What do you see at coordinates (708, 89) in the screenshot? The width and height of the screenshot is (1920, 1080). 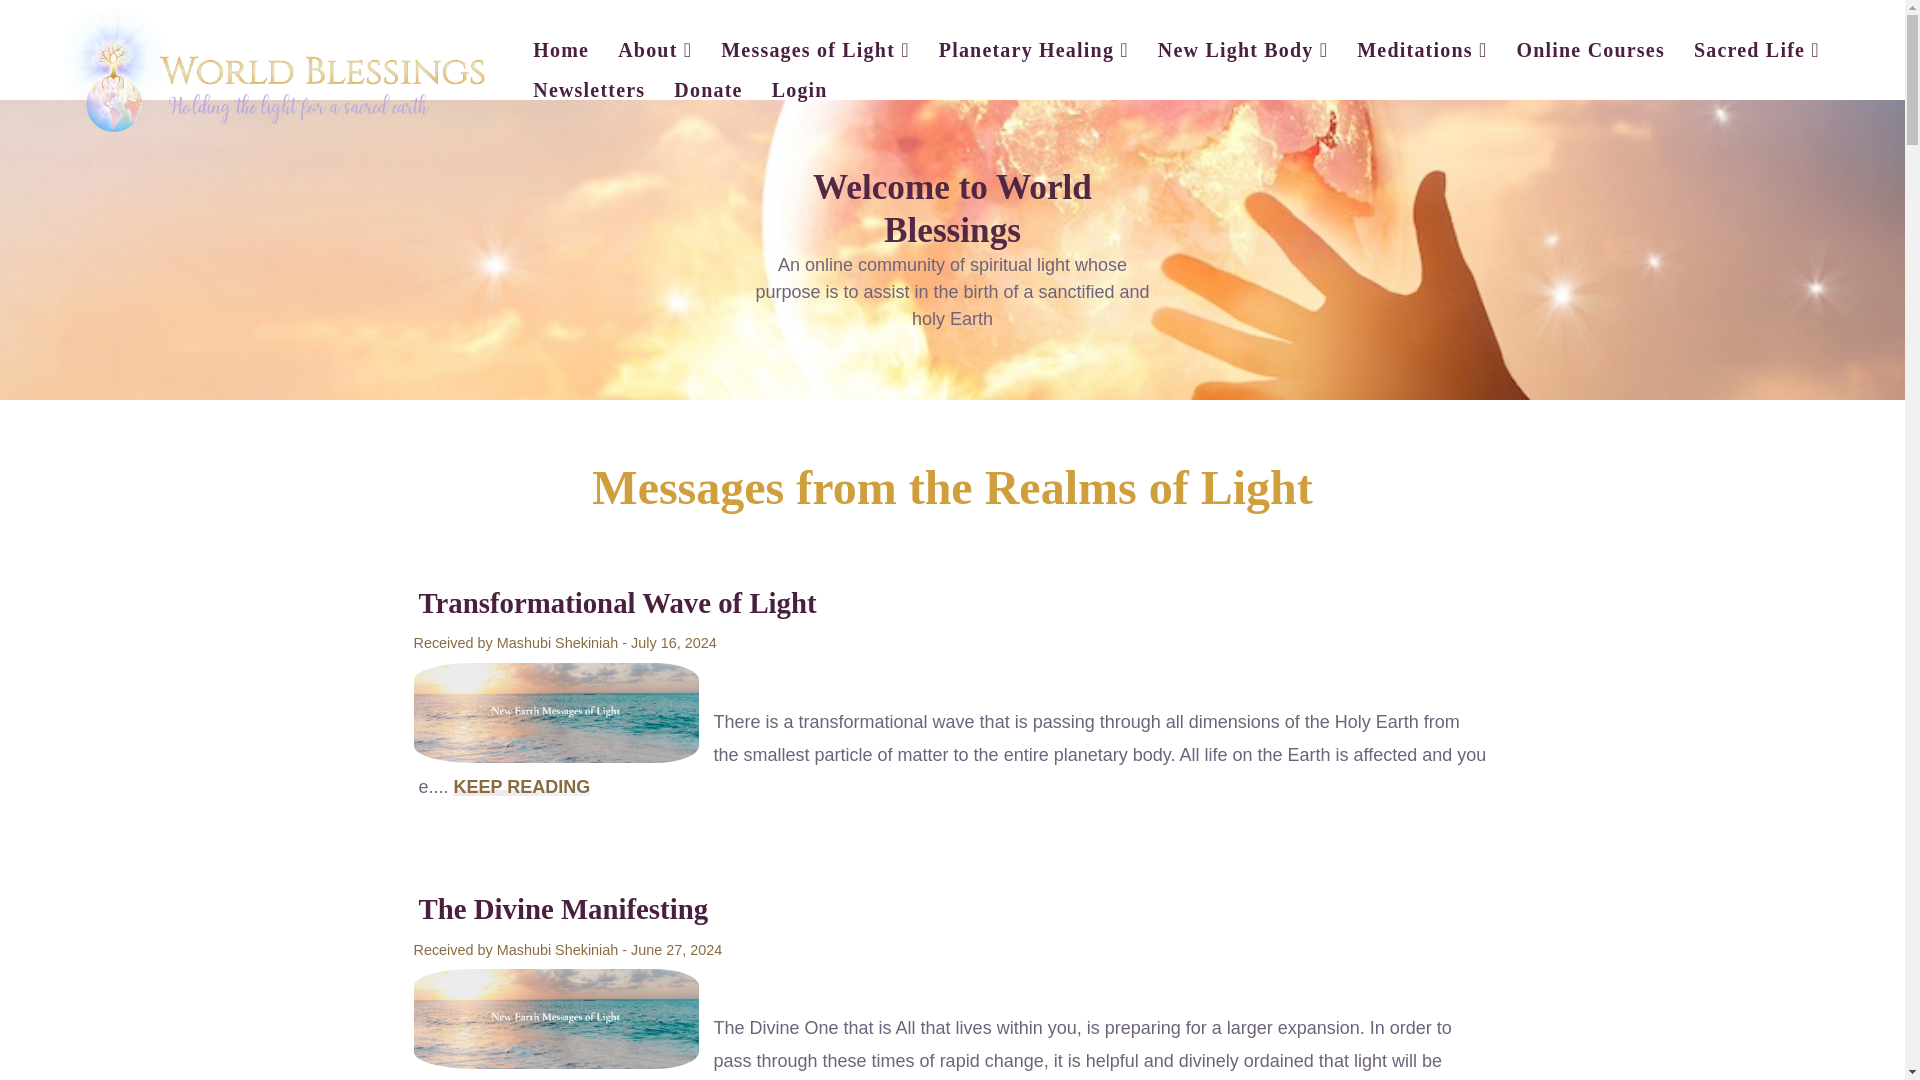 I see `Donate` at bounding box center [708, 89].